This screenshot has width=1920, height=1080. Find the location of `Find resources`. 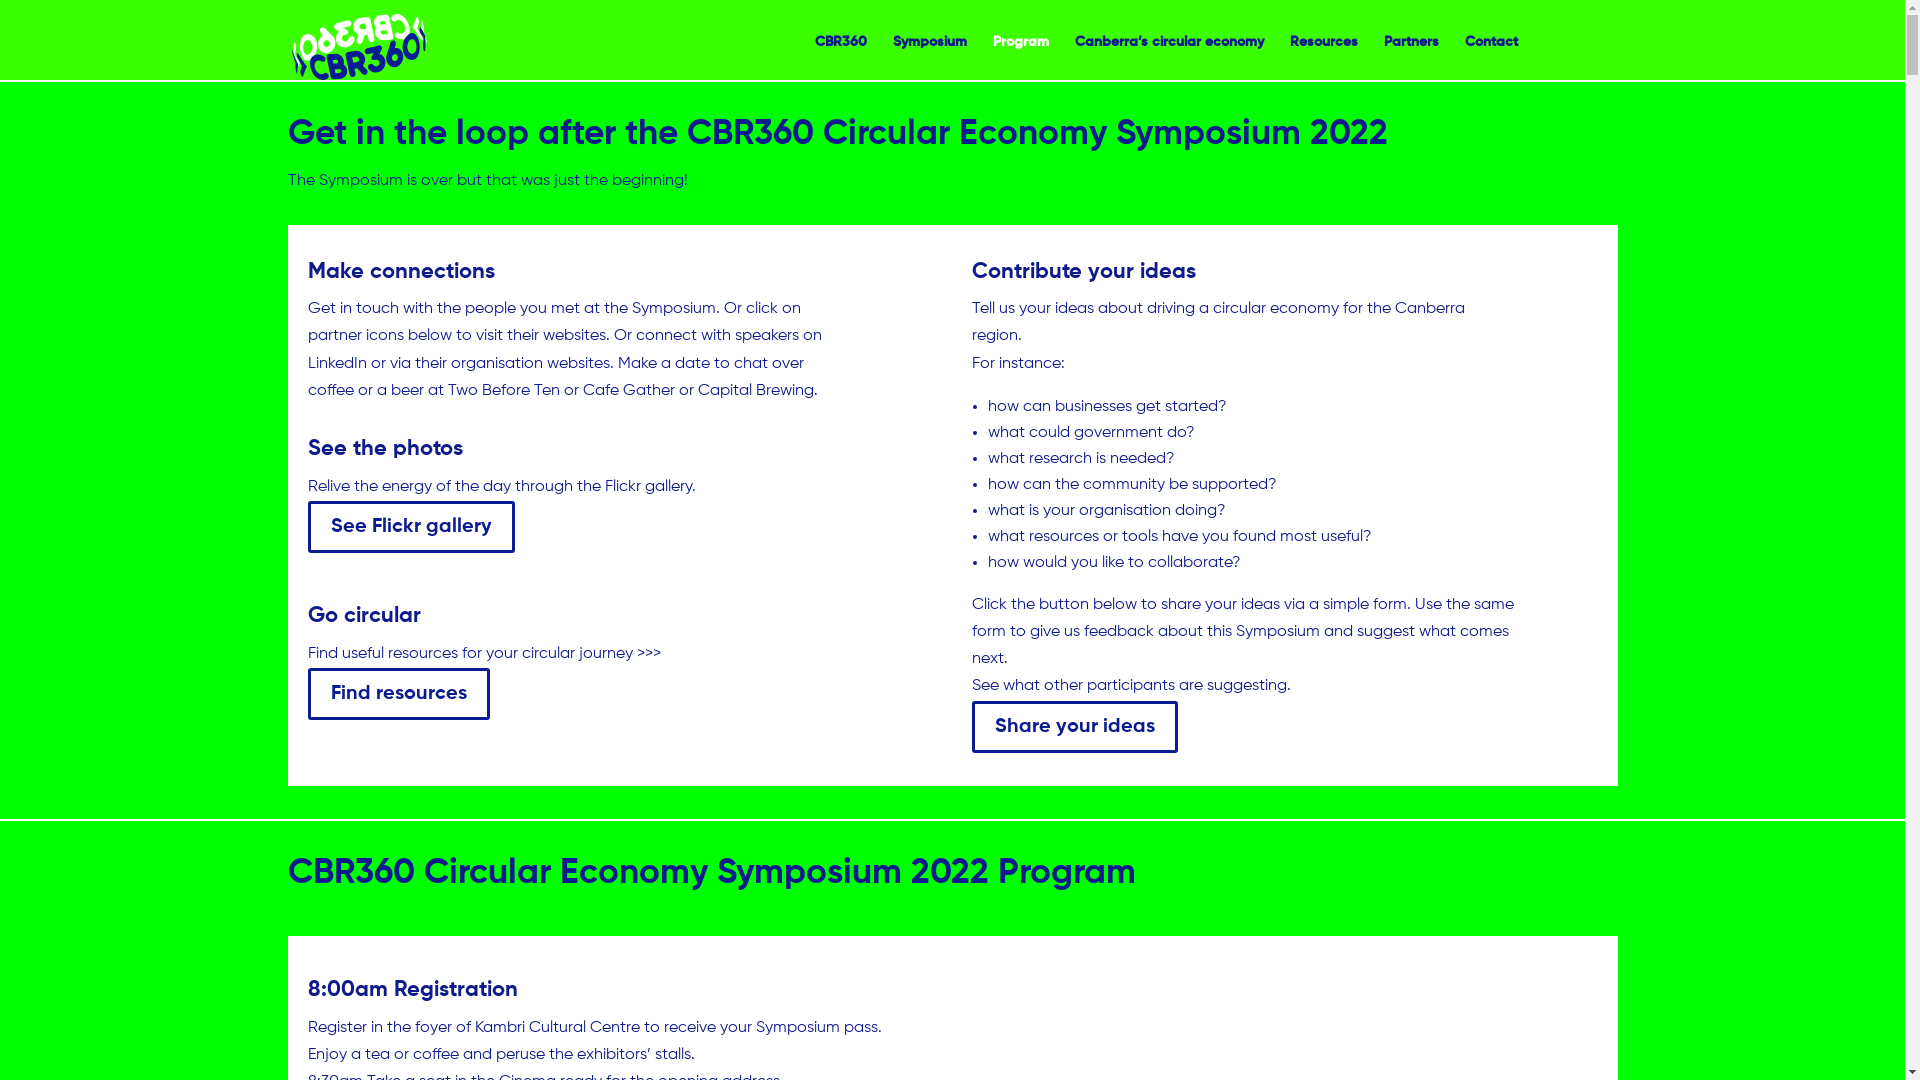

Find resources is located at coordinates (398, 694).